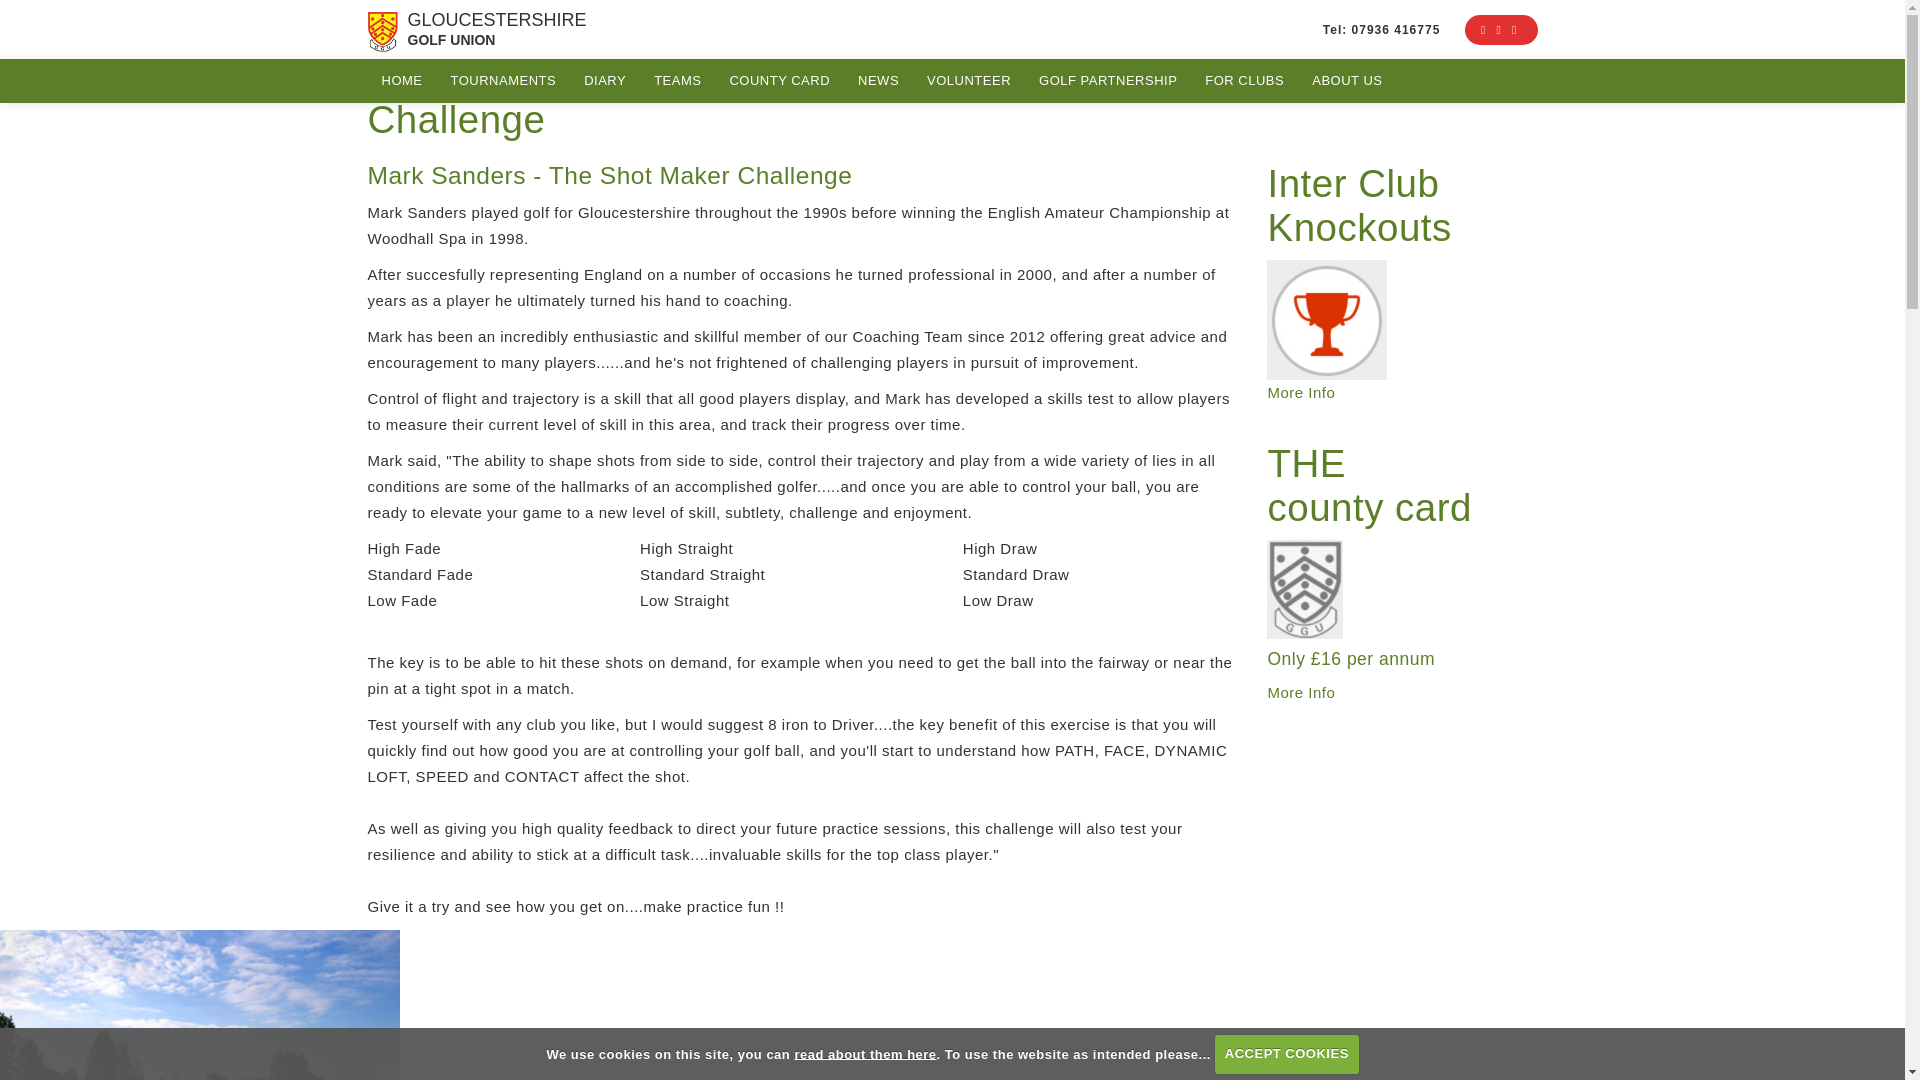 This screenshot has width=1920, height=1080. What do you see at coordinates (1346, 80) in the screenshot?
I see `ABOUT US` at bounding box center [1346, 80].